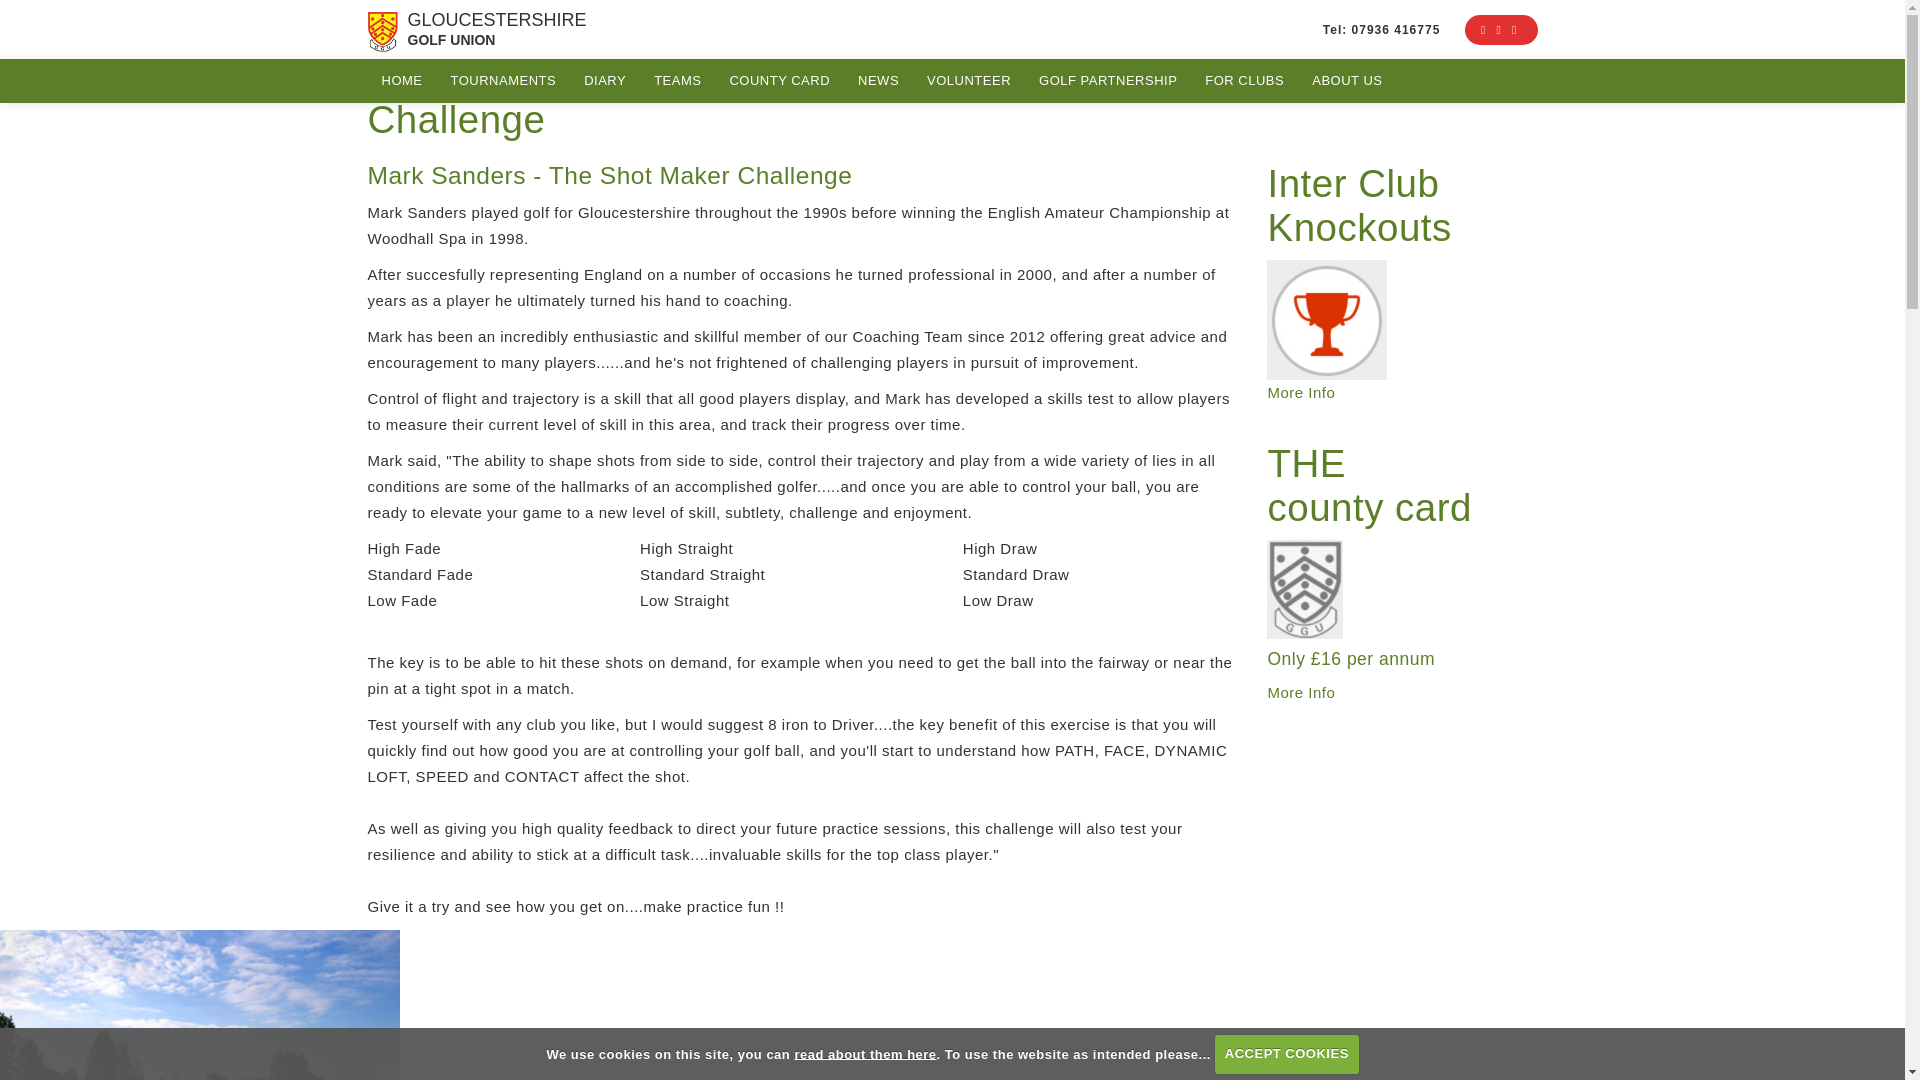 This screenshot has width=1920, height=1080. What do you see at coordinates (1346, 80) in the screenshot?
I see `ABOUT US` at bounding box center [1346, 80].